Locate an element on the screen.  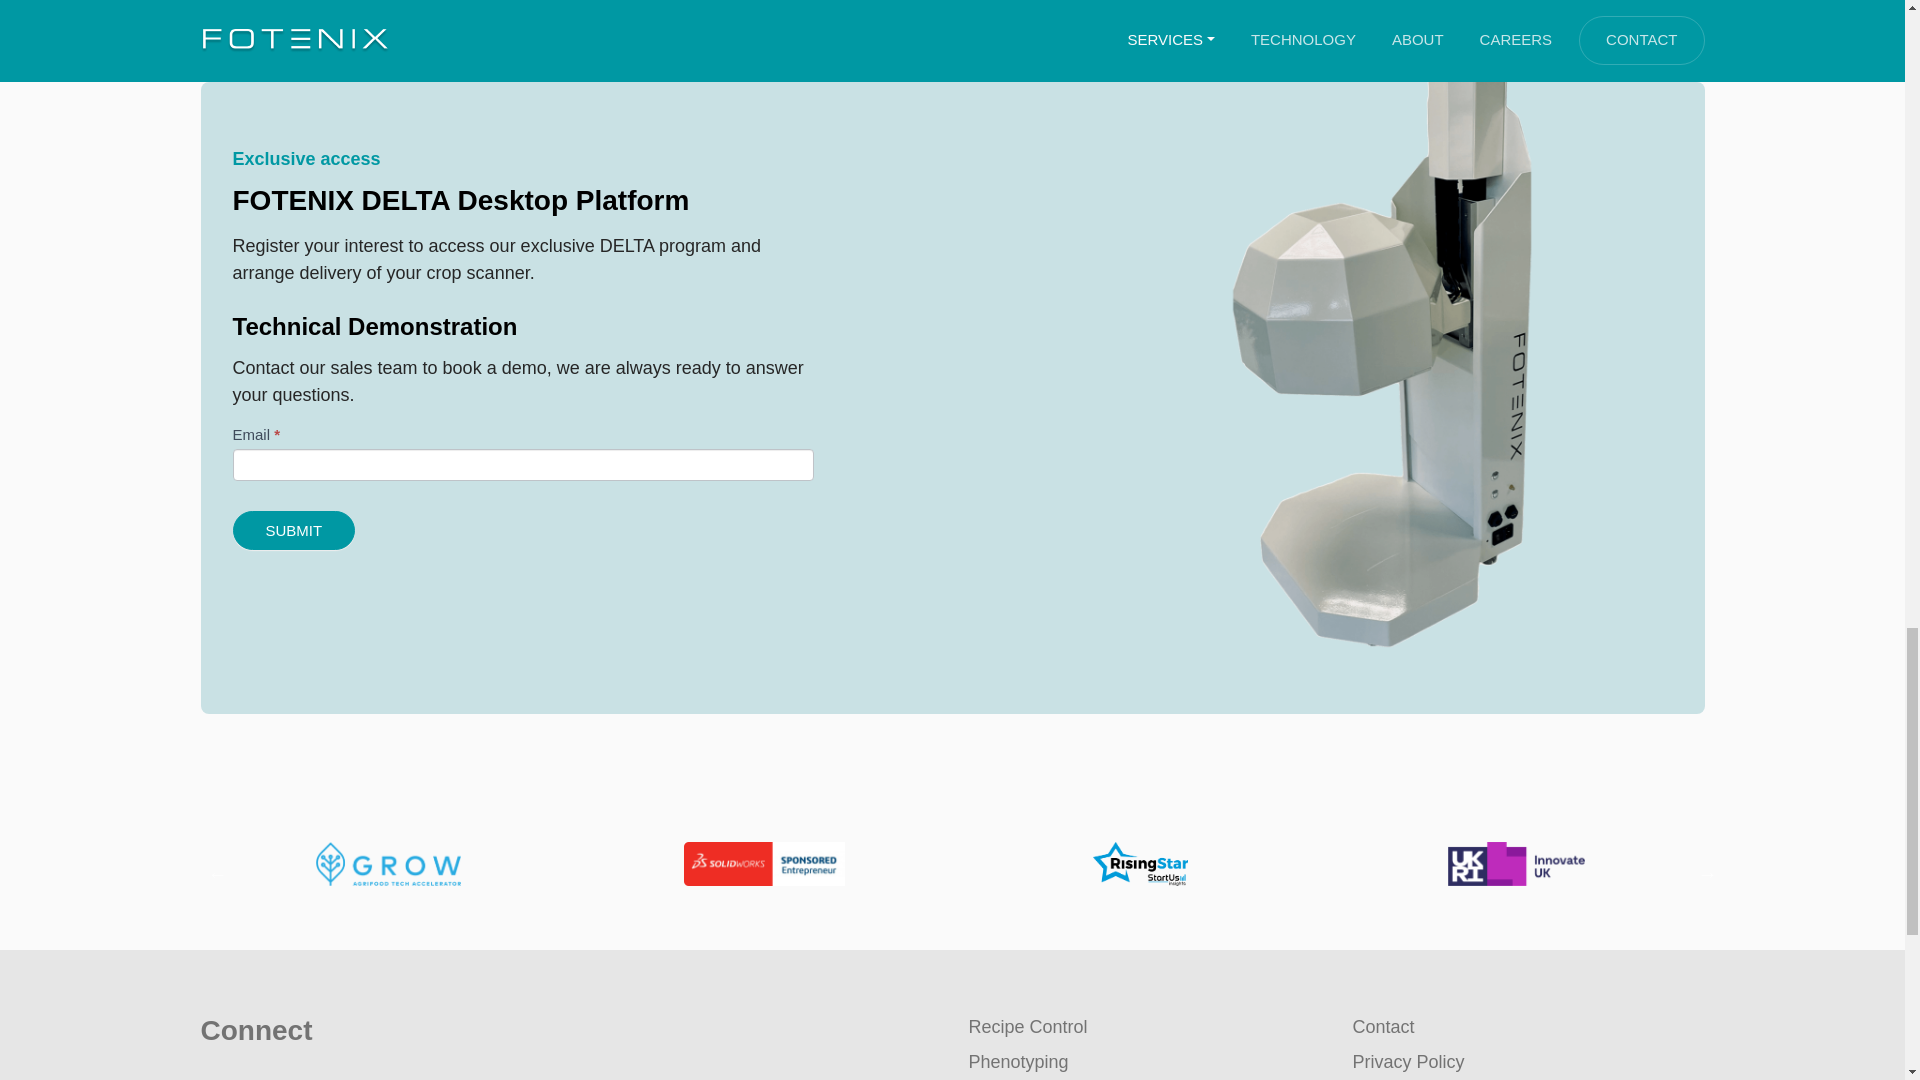
SOLIDWORKS Sponsored Entrepreneur is located at coordinates (764, 864).